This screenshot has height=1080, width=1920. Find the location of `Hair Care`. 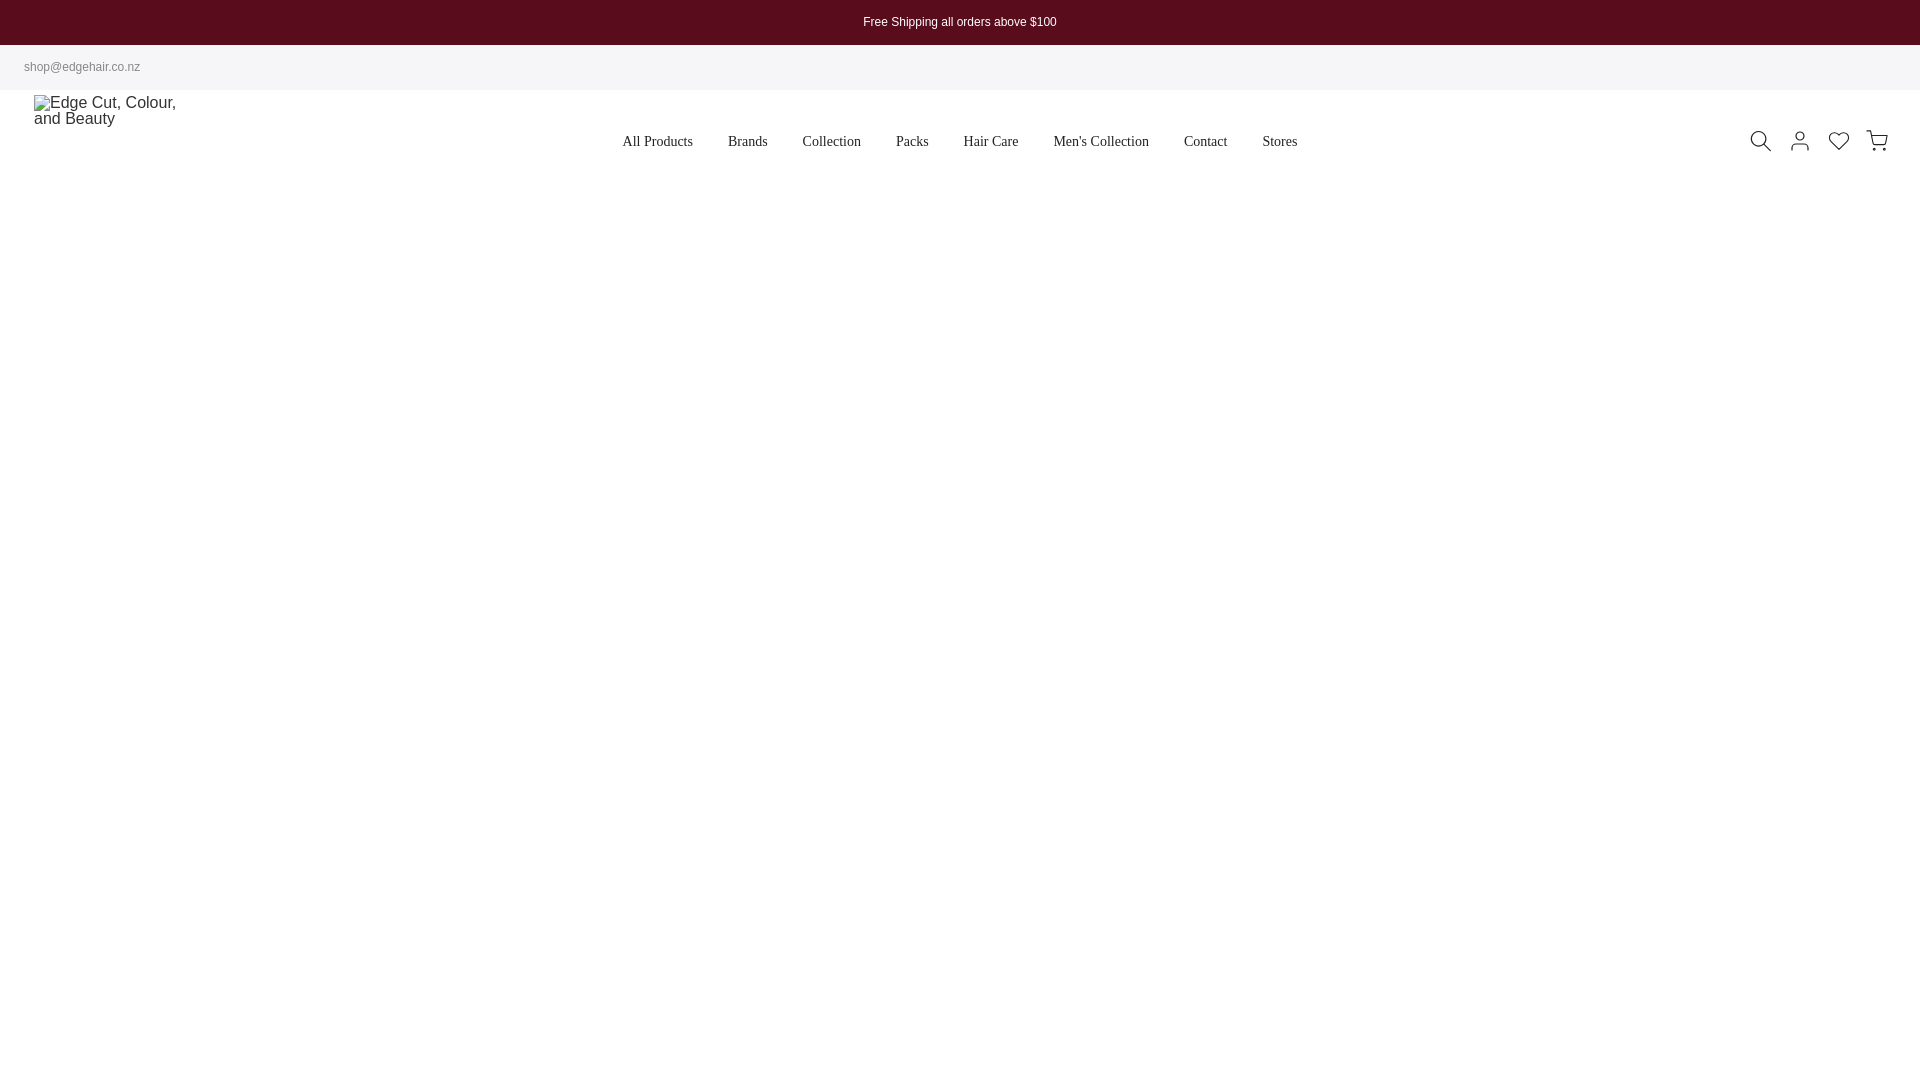

Hair Care is located at coordinates (991, 142).